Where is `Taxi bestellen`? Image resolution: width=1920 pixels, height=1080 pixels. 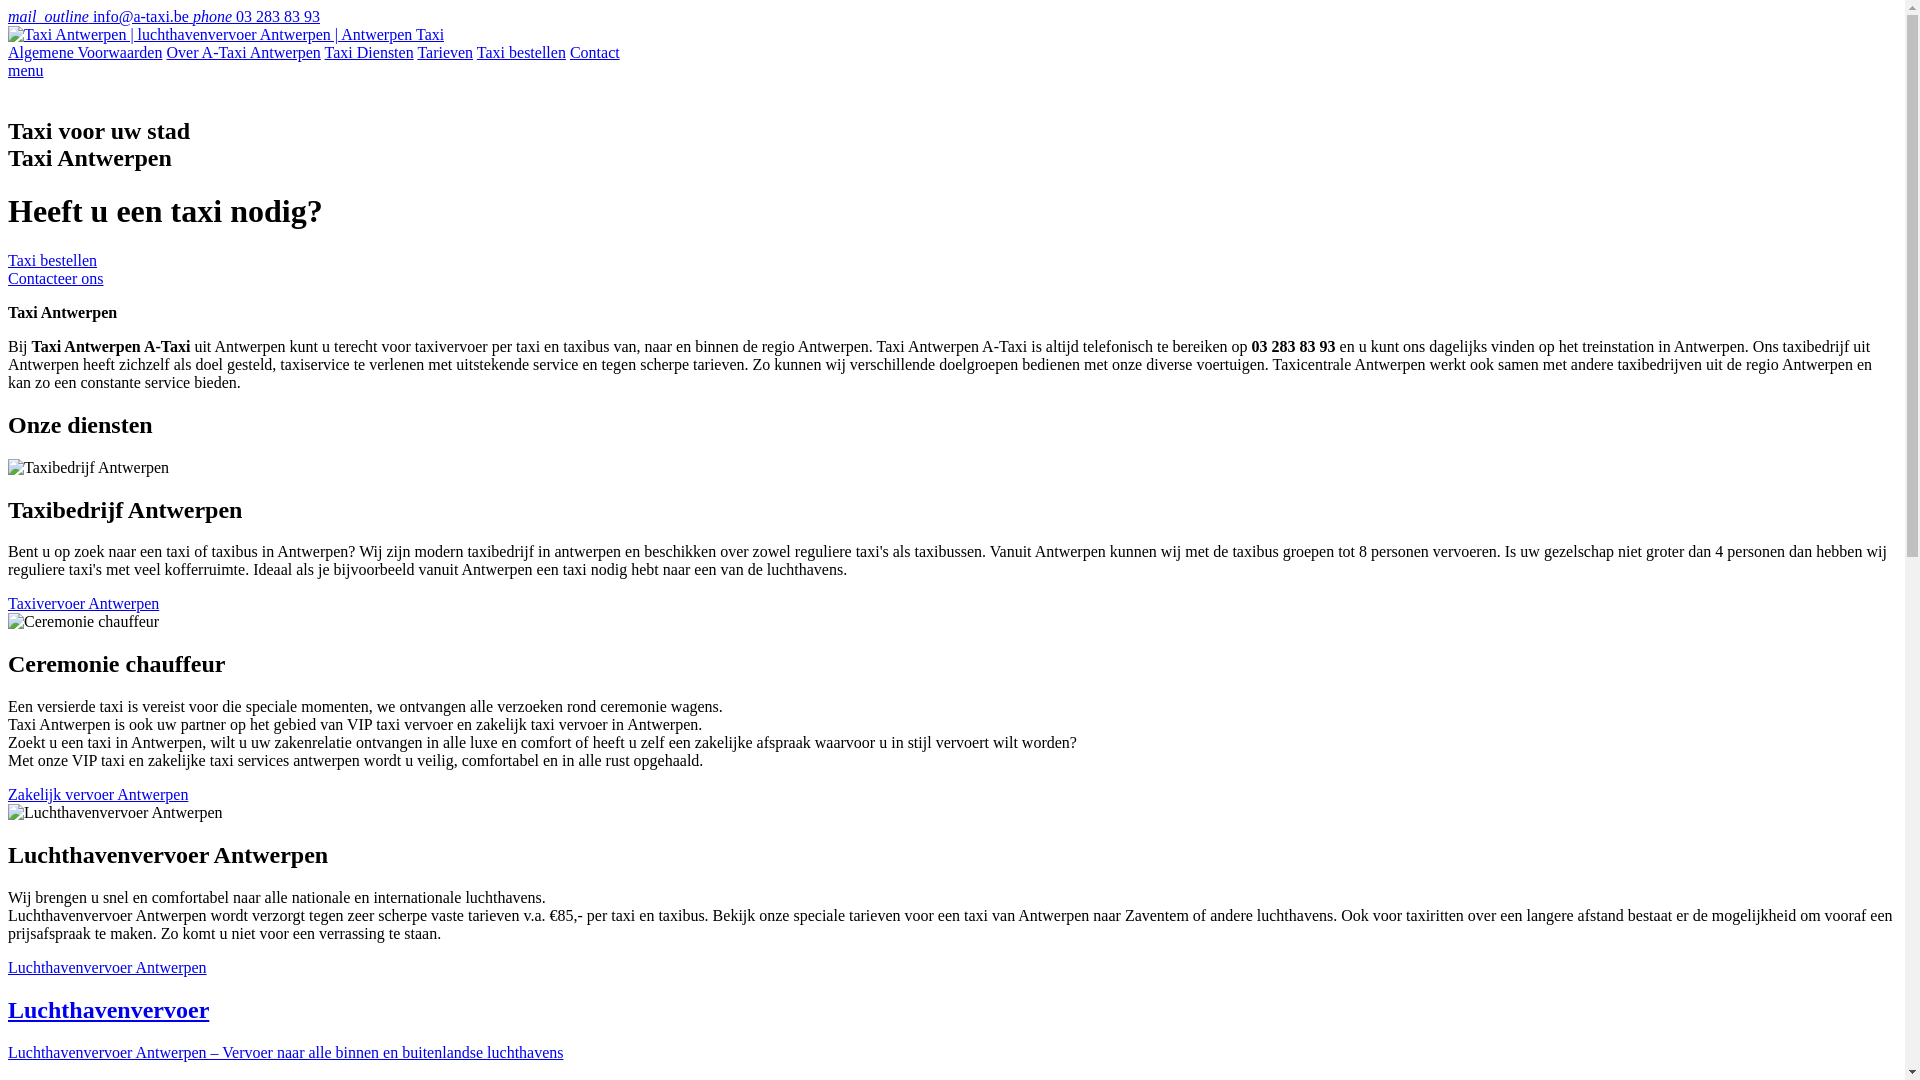 Taxi bestellen is located at coordinates (52, 260).